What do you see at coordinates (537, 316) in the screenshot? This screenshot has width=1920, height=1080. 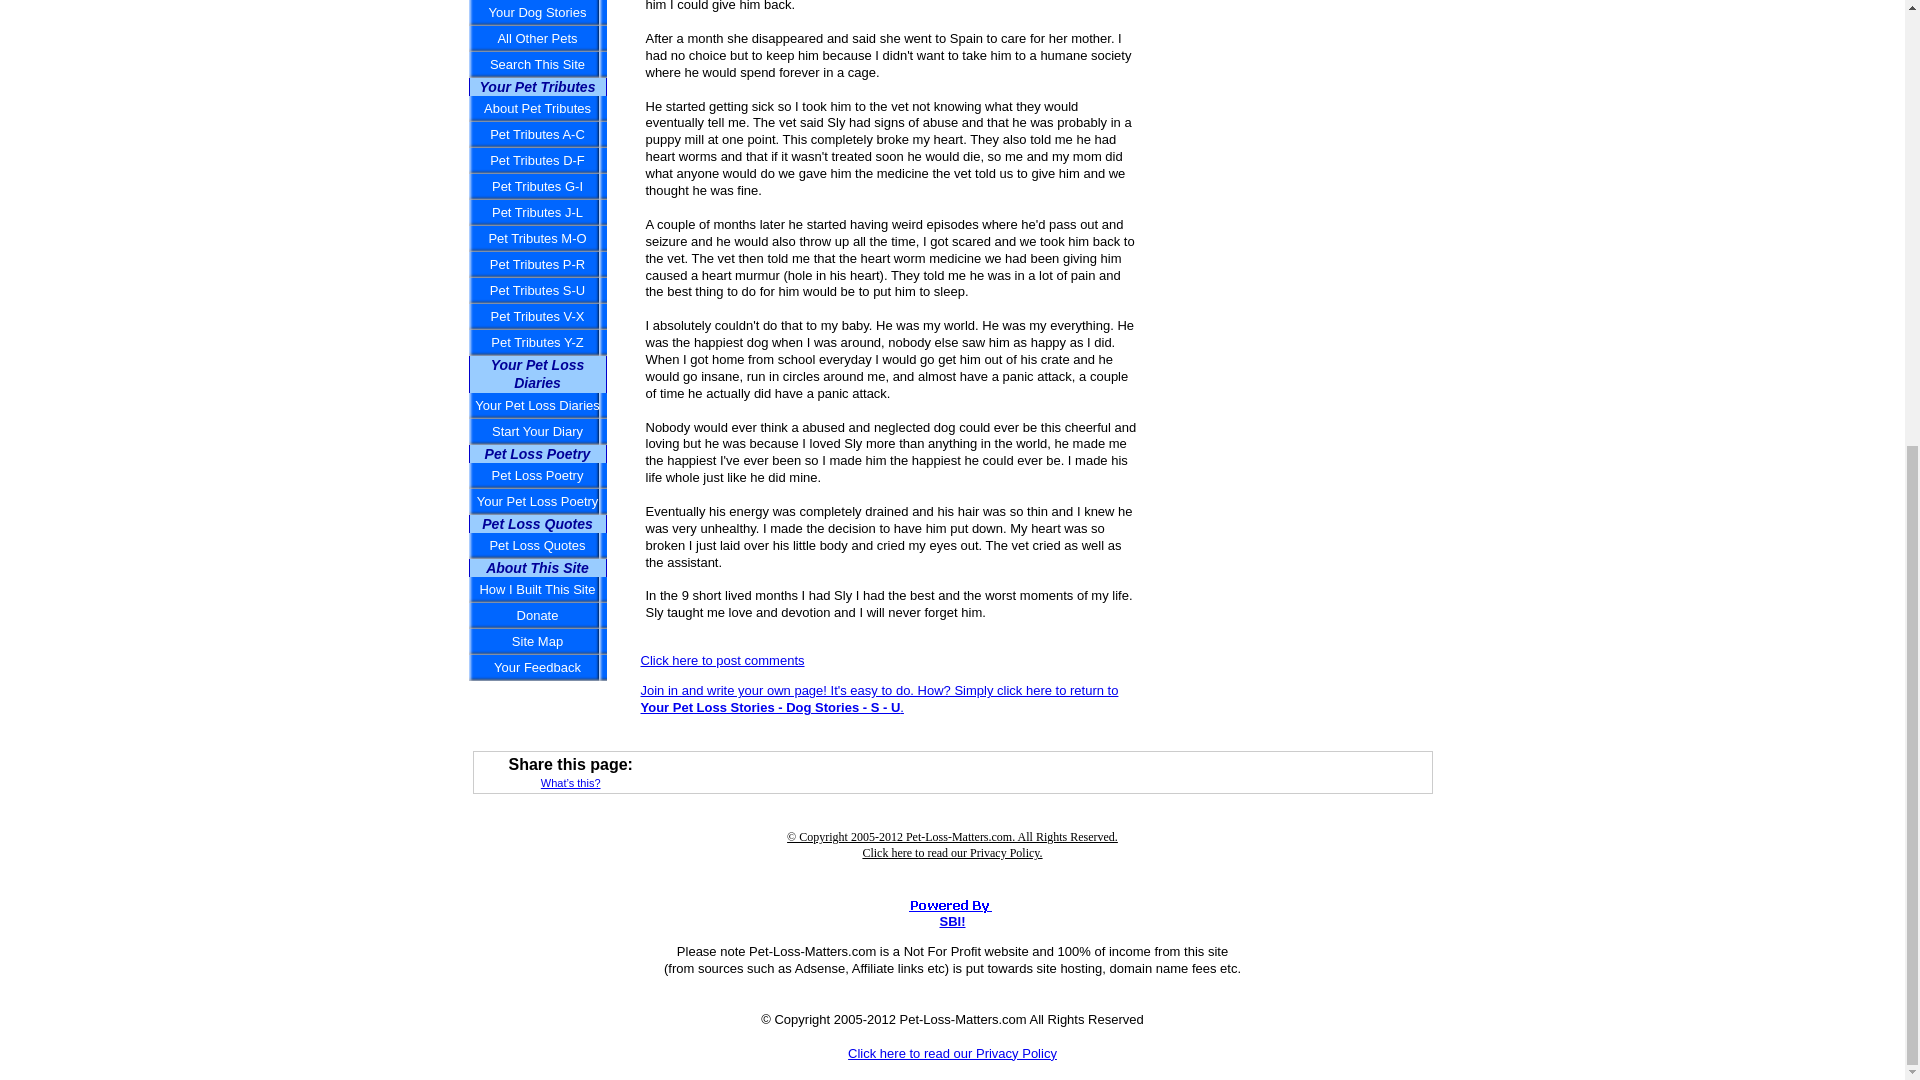 I see `Pet Tributes V-X` at bounding box center [537, 316].